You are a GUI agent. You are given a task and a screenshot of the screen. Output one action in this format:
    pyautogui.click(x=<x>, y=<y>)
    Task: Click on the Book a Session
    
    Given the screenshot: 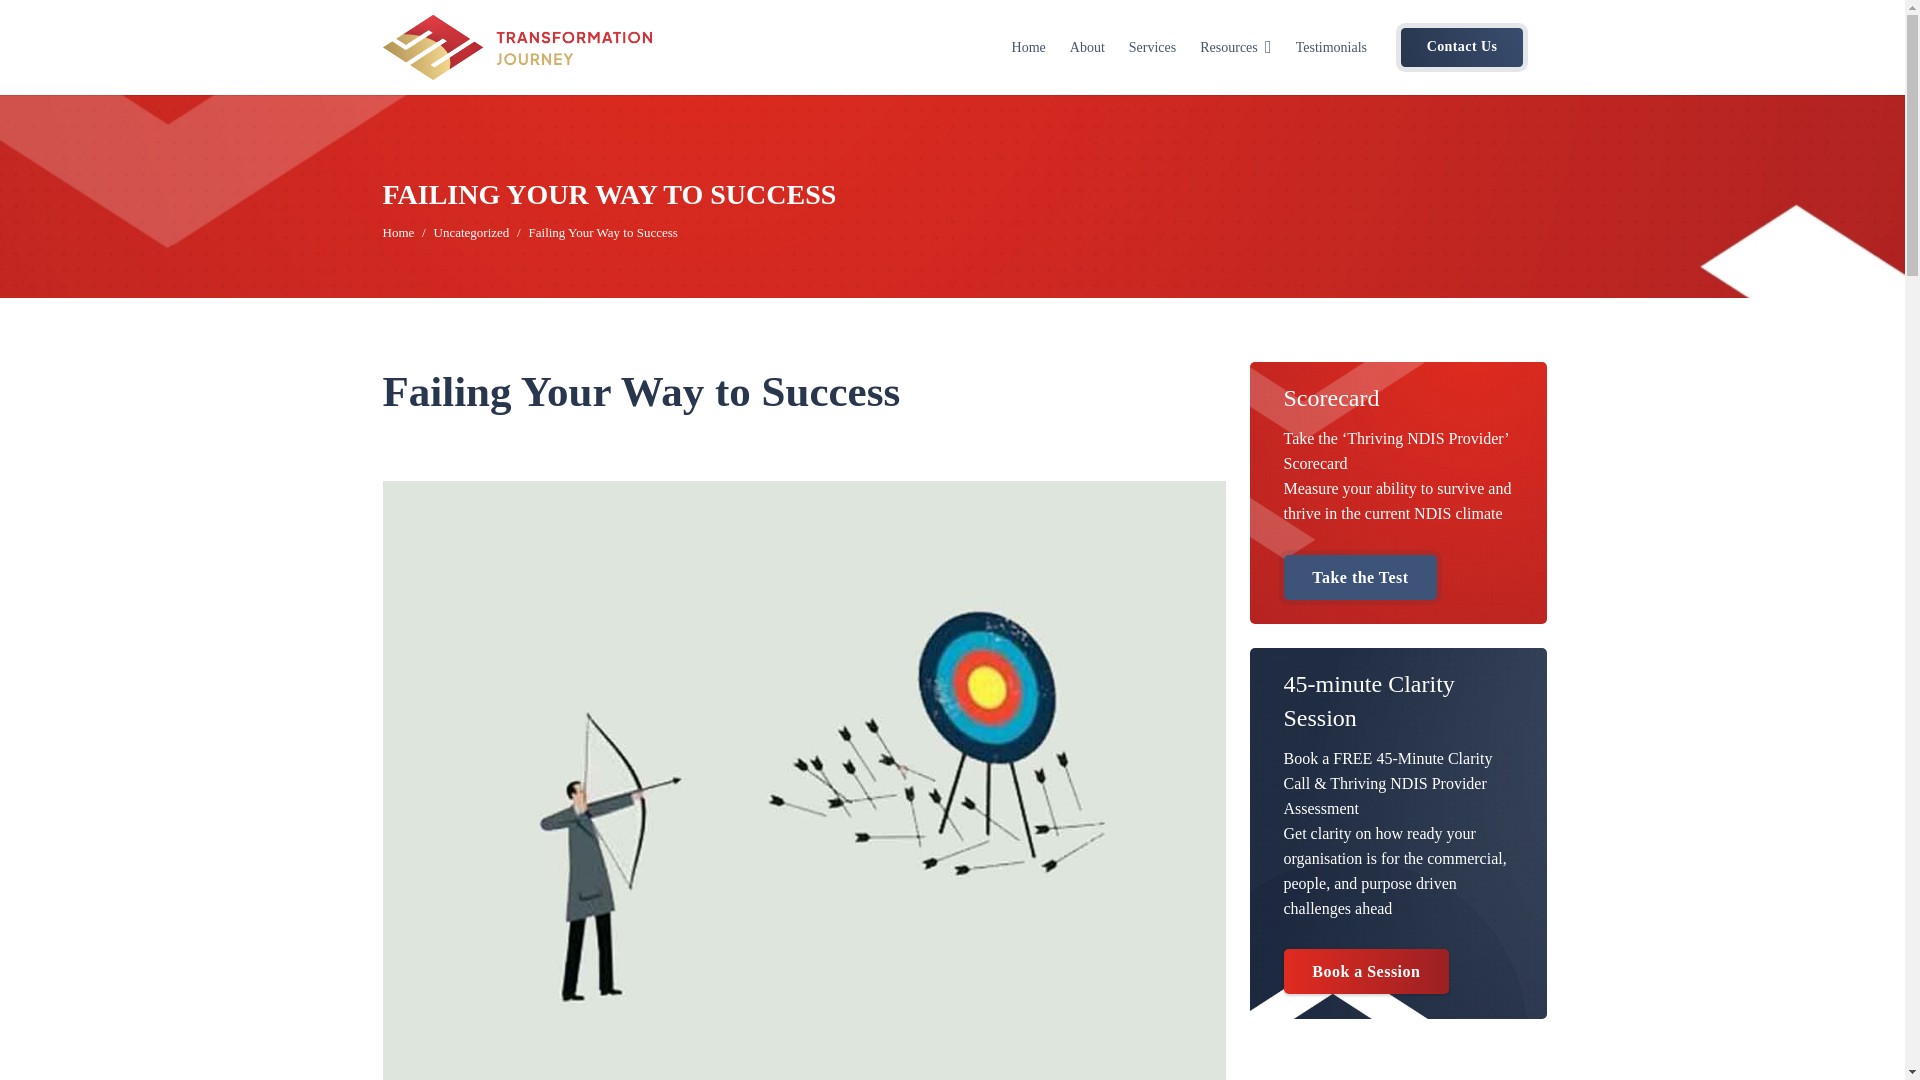 What is the action you would take?
    pyautogui.click(x=1366, y=971)
    